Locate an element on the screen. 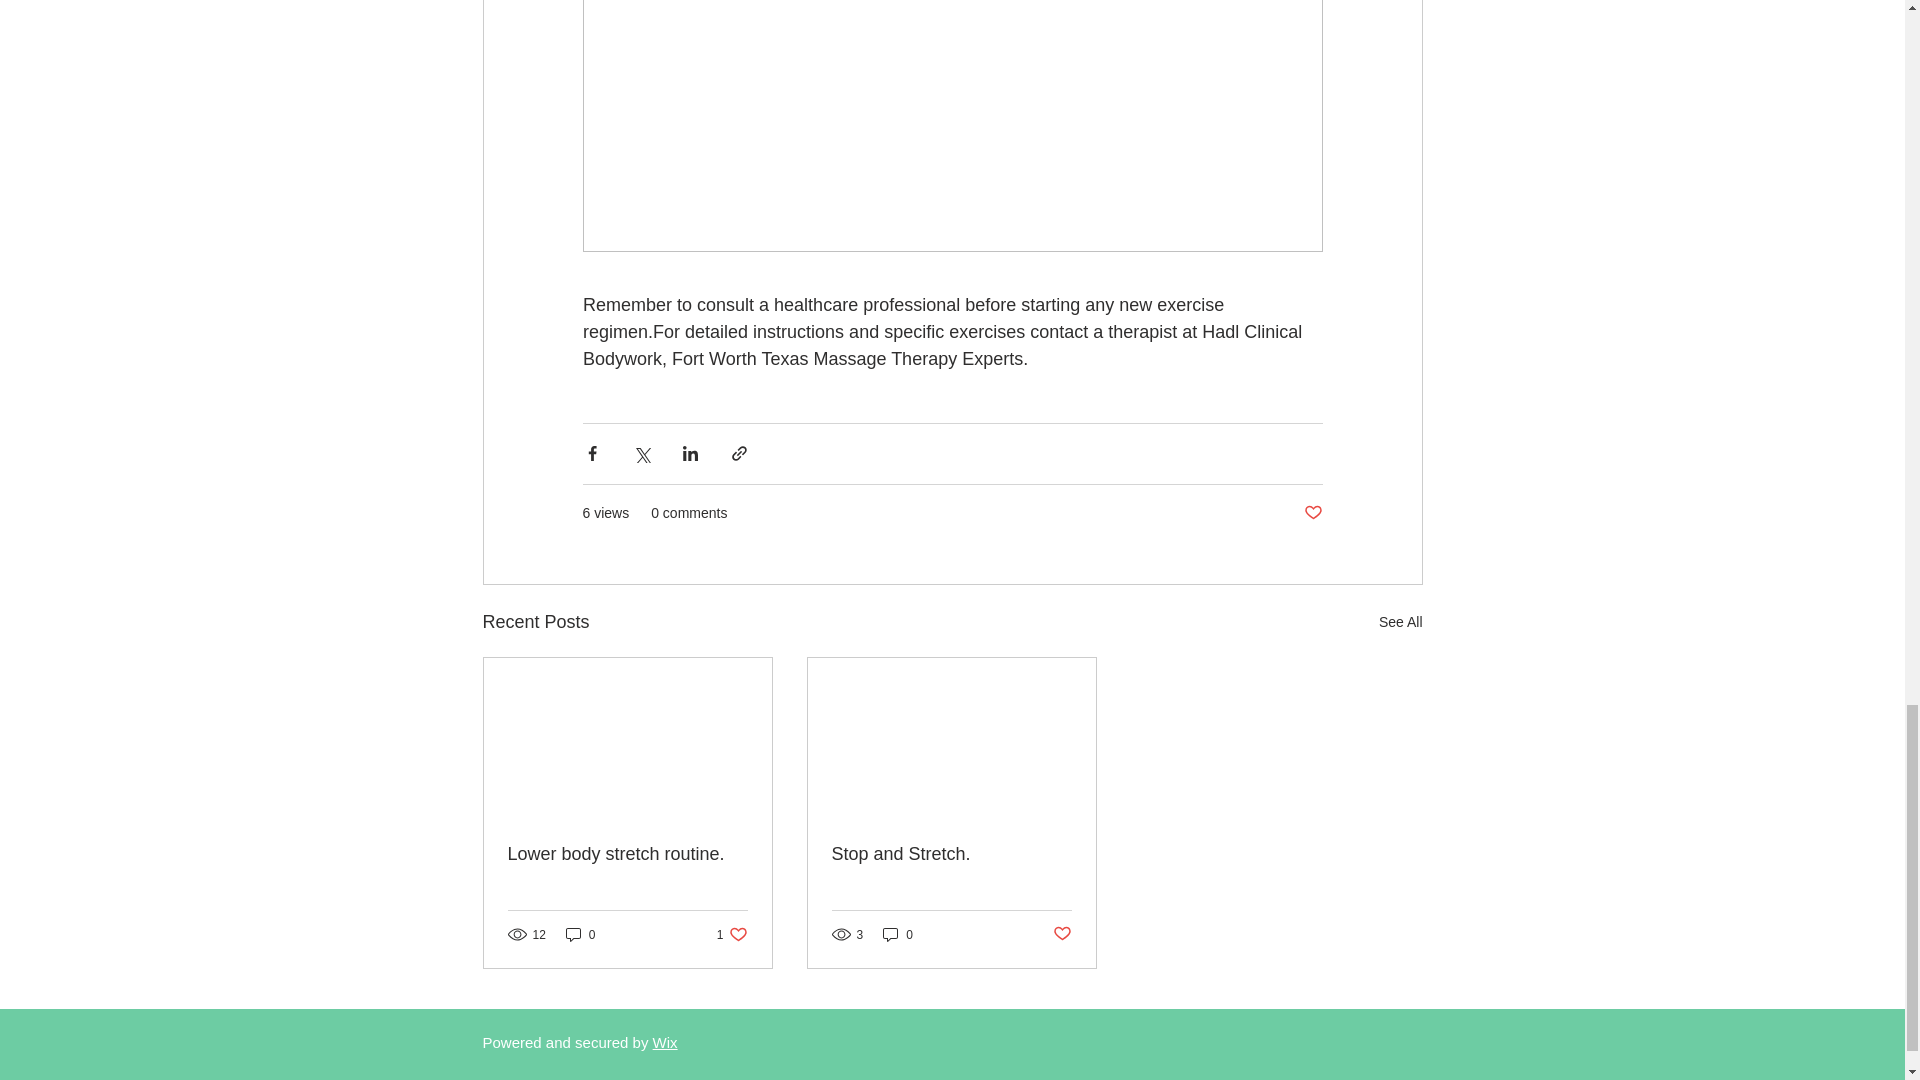  See All is located at coordinates (1062, 934).